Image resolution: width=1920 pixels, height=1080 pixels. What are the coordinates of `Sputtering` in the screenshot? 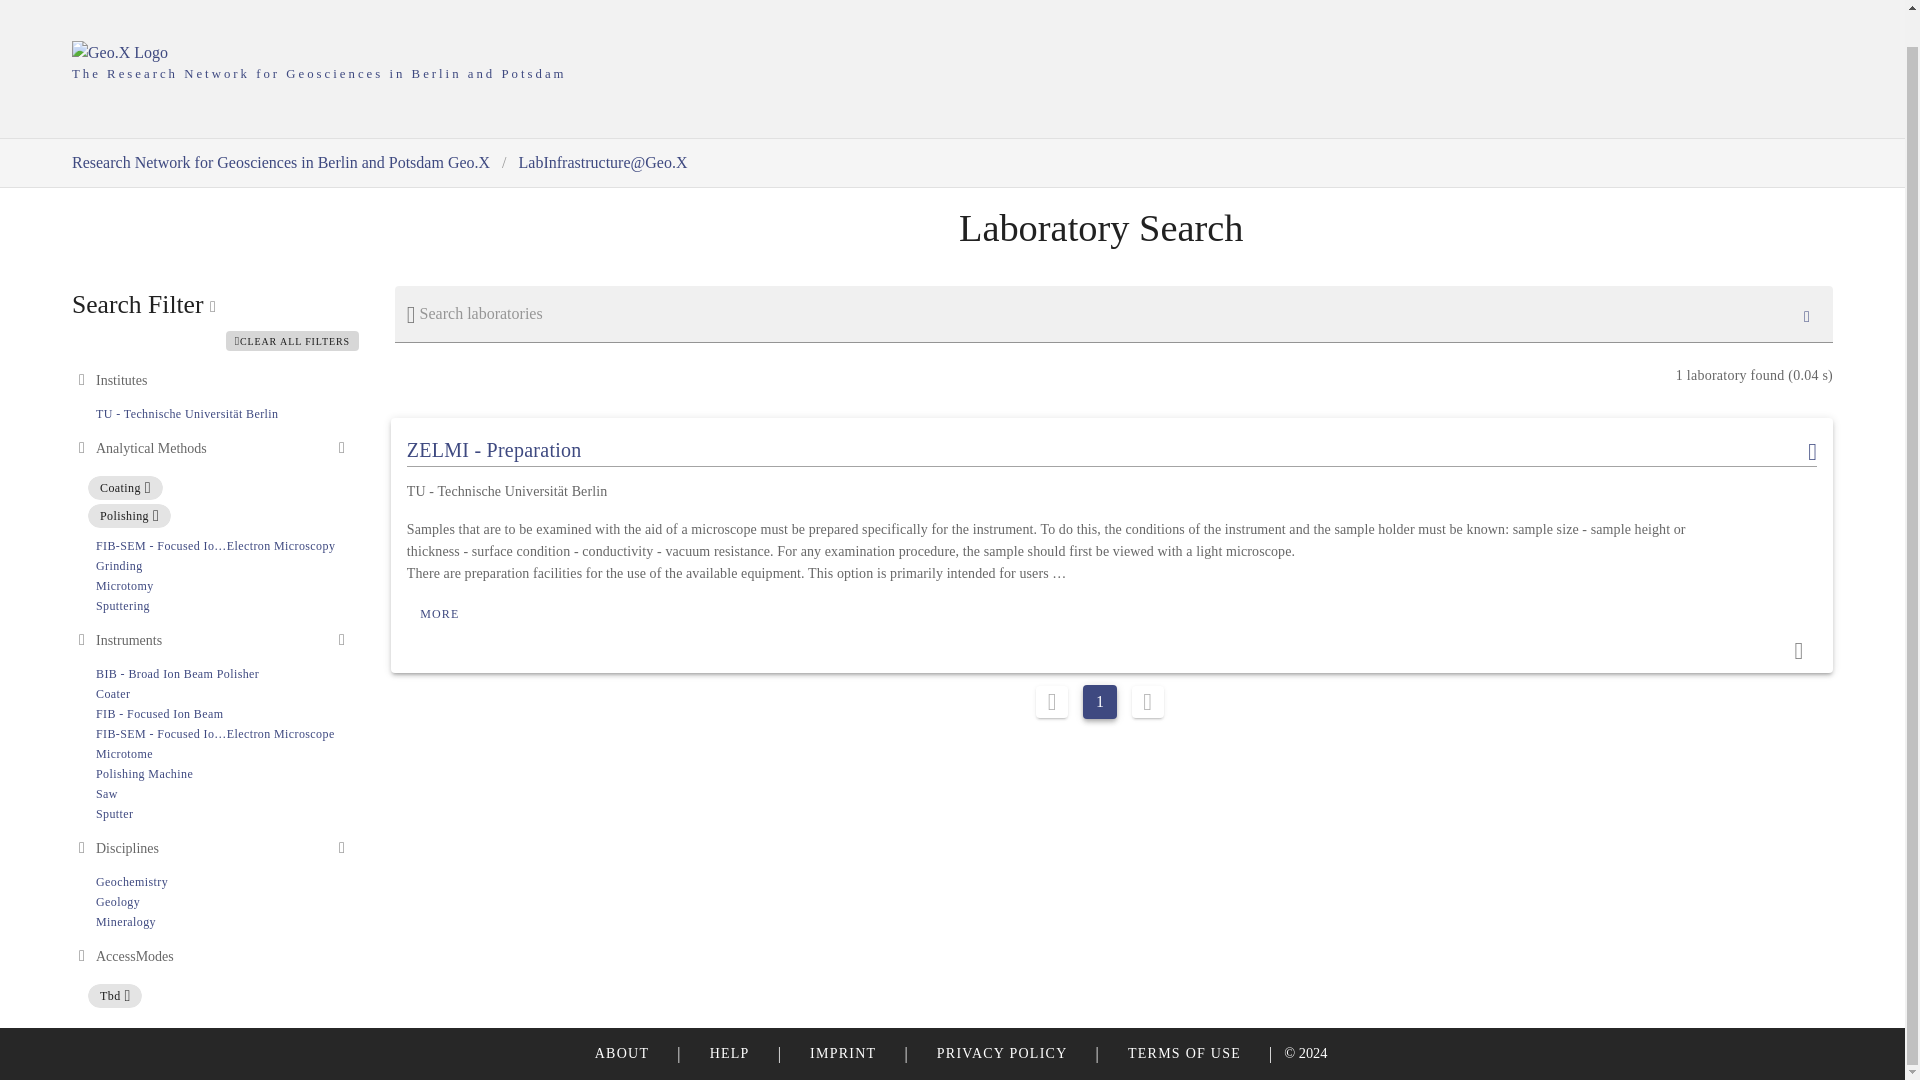 It's located at (122, 606).